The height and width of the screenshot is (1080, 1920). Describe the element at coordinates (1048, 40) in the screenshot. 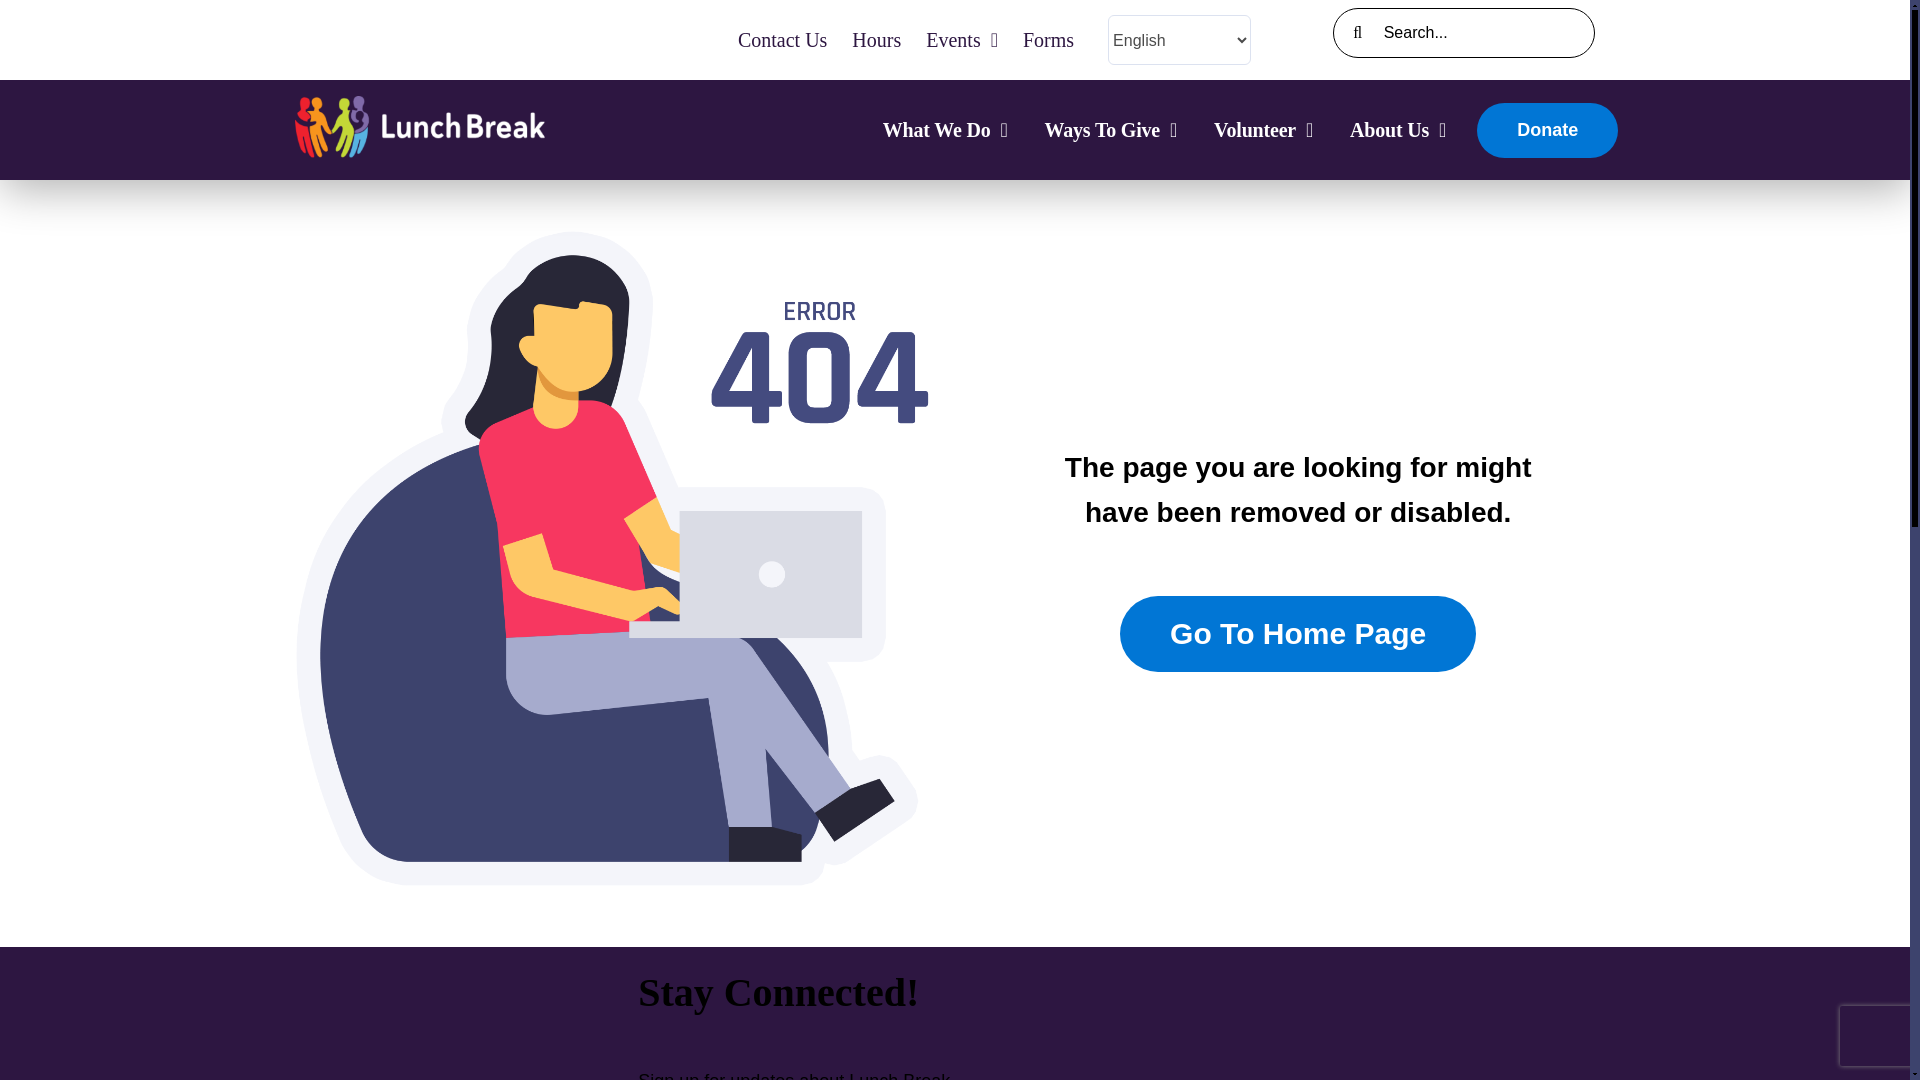

I see `Forms` at that location.